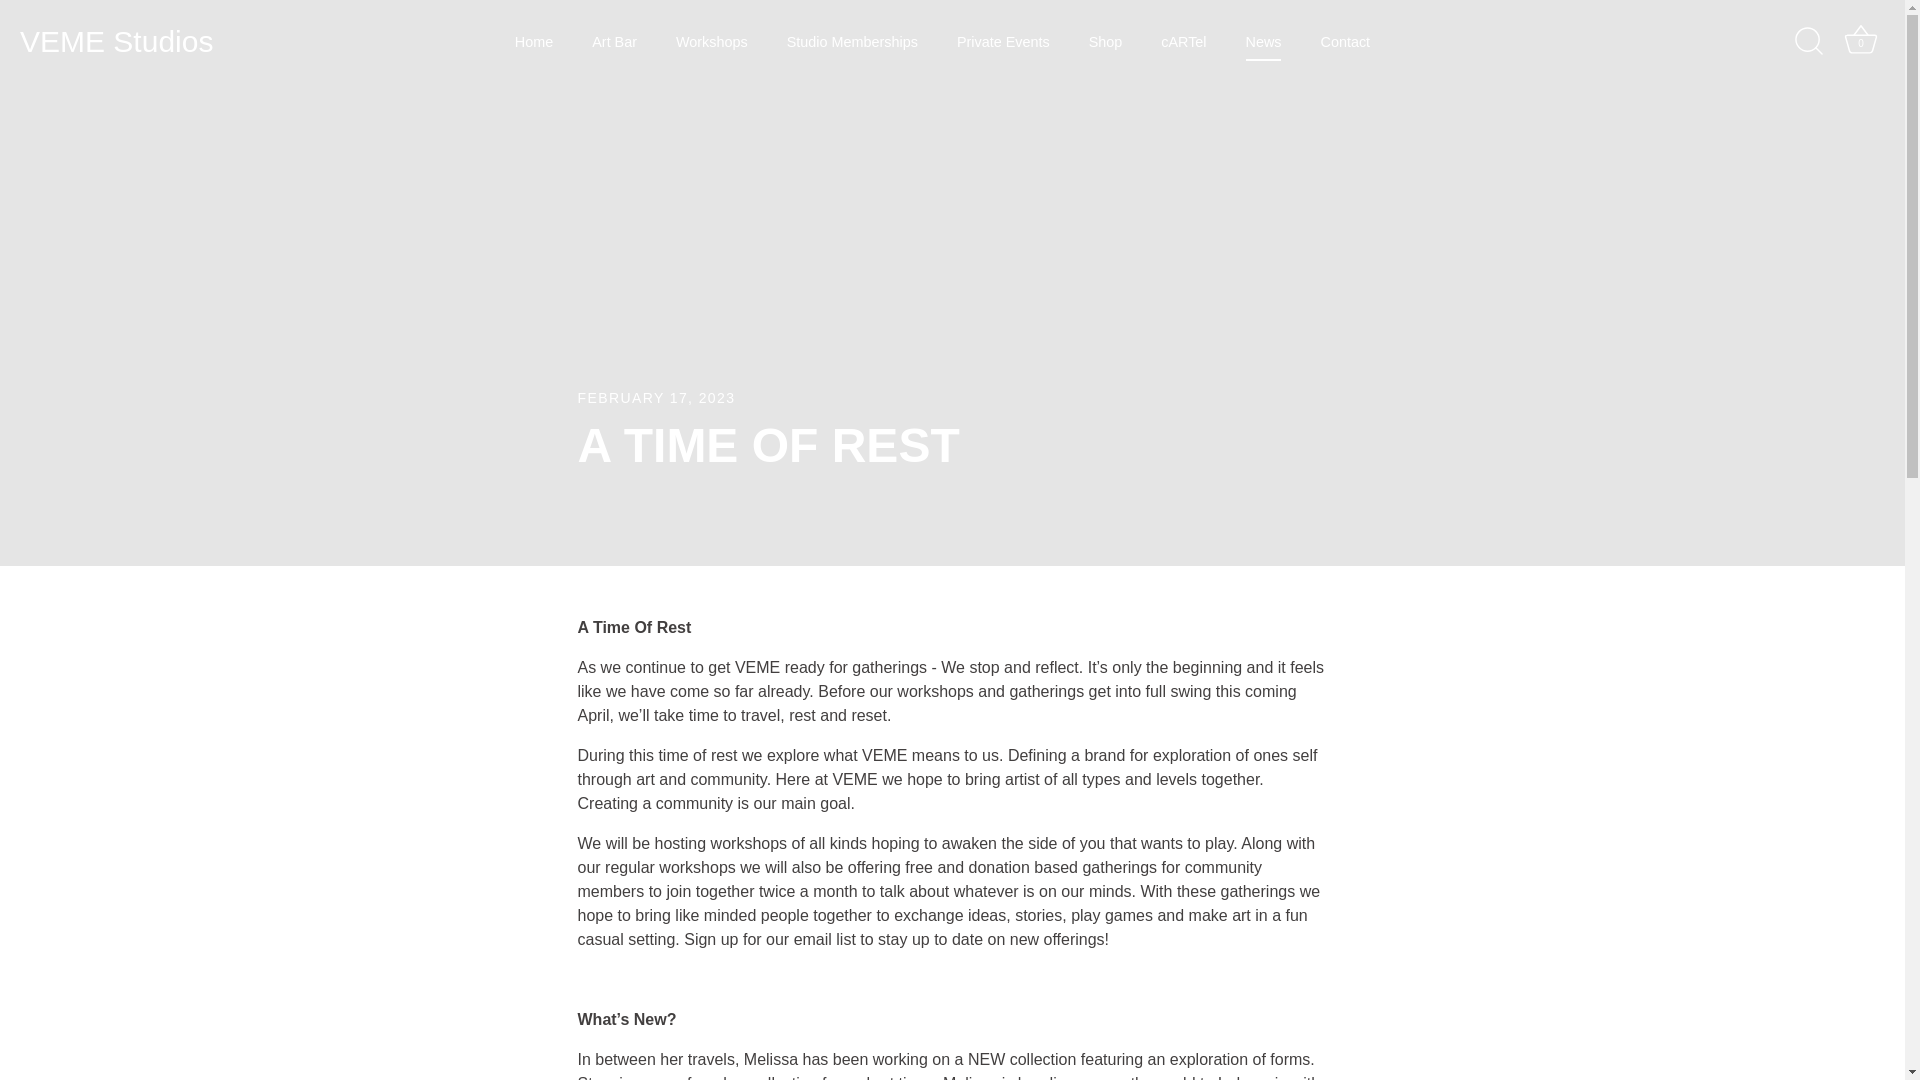 The width and height of the screenshot is (1920, 1080). What do you see at coordinates (614, 41) in the screenshot?
I see `Art Bar` at bounding box center [614, 41].